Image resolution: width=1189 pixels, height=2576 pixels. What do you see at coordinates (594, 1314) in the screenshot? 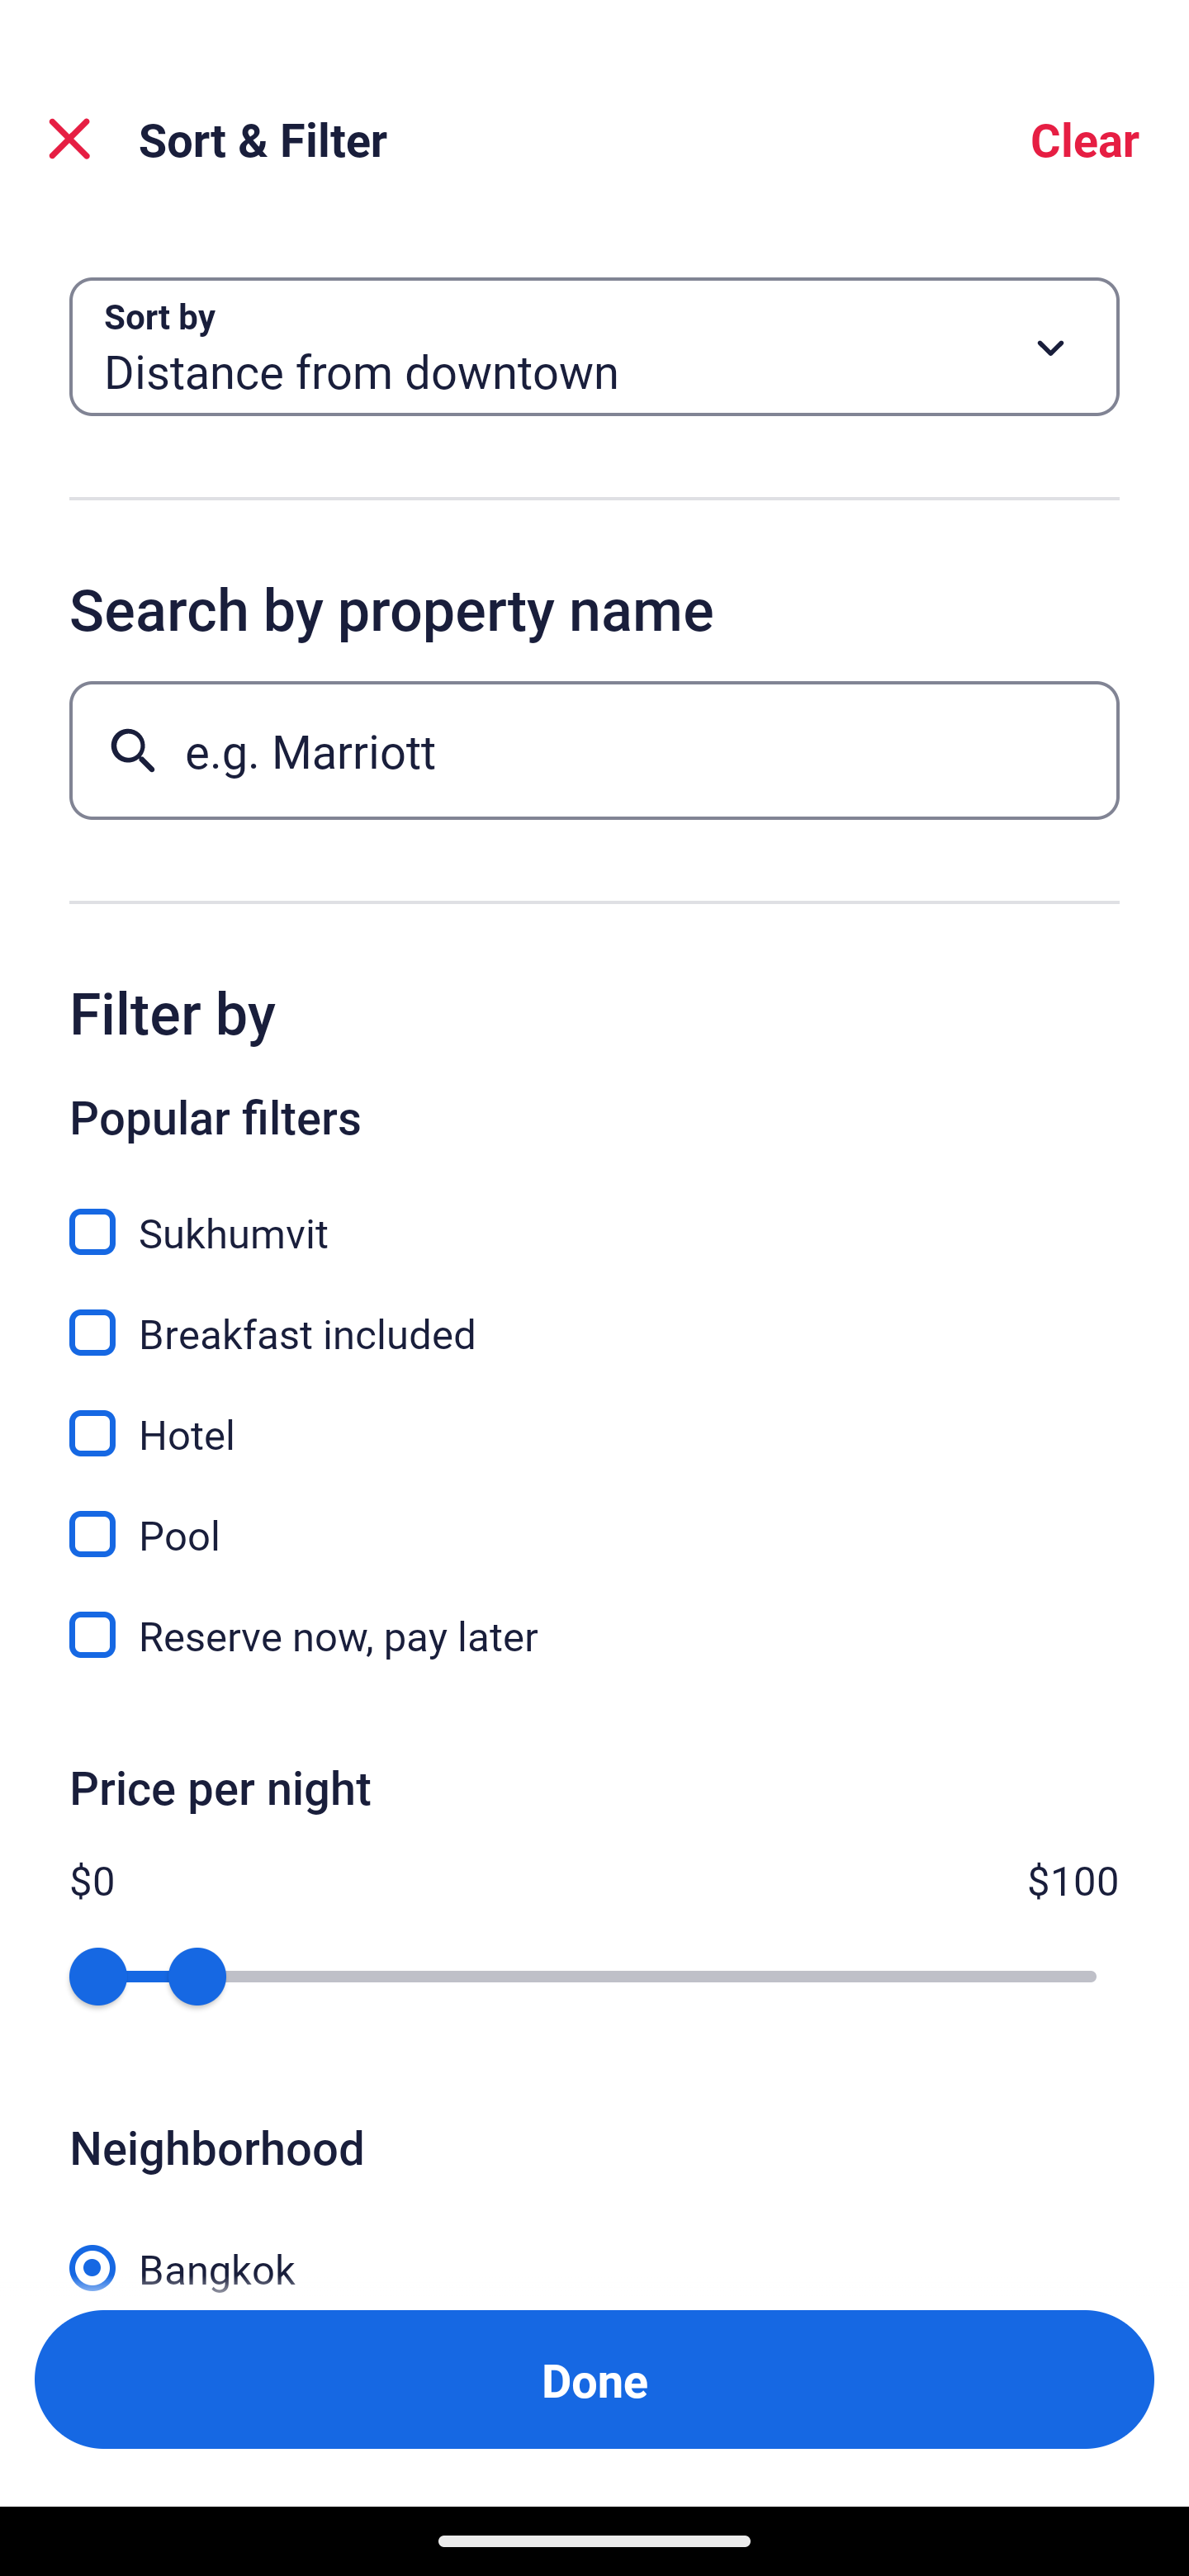
I see `Breakfast included, Breakfast included` at bounding box center [594, 1314].